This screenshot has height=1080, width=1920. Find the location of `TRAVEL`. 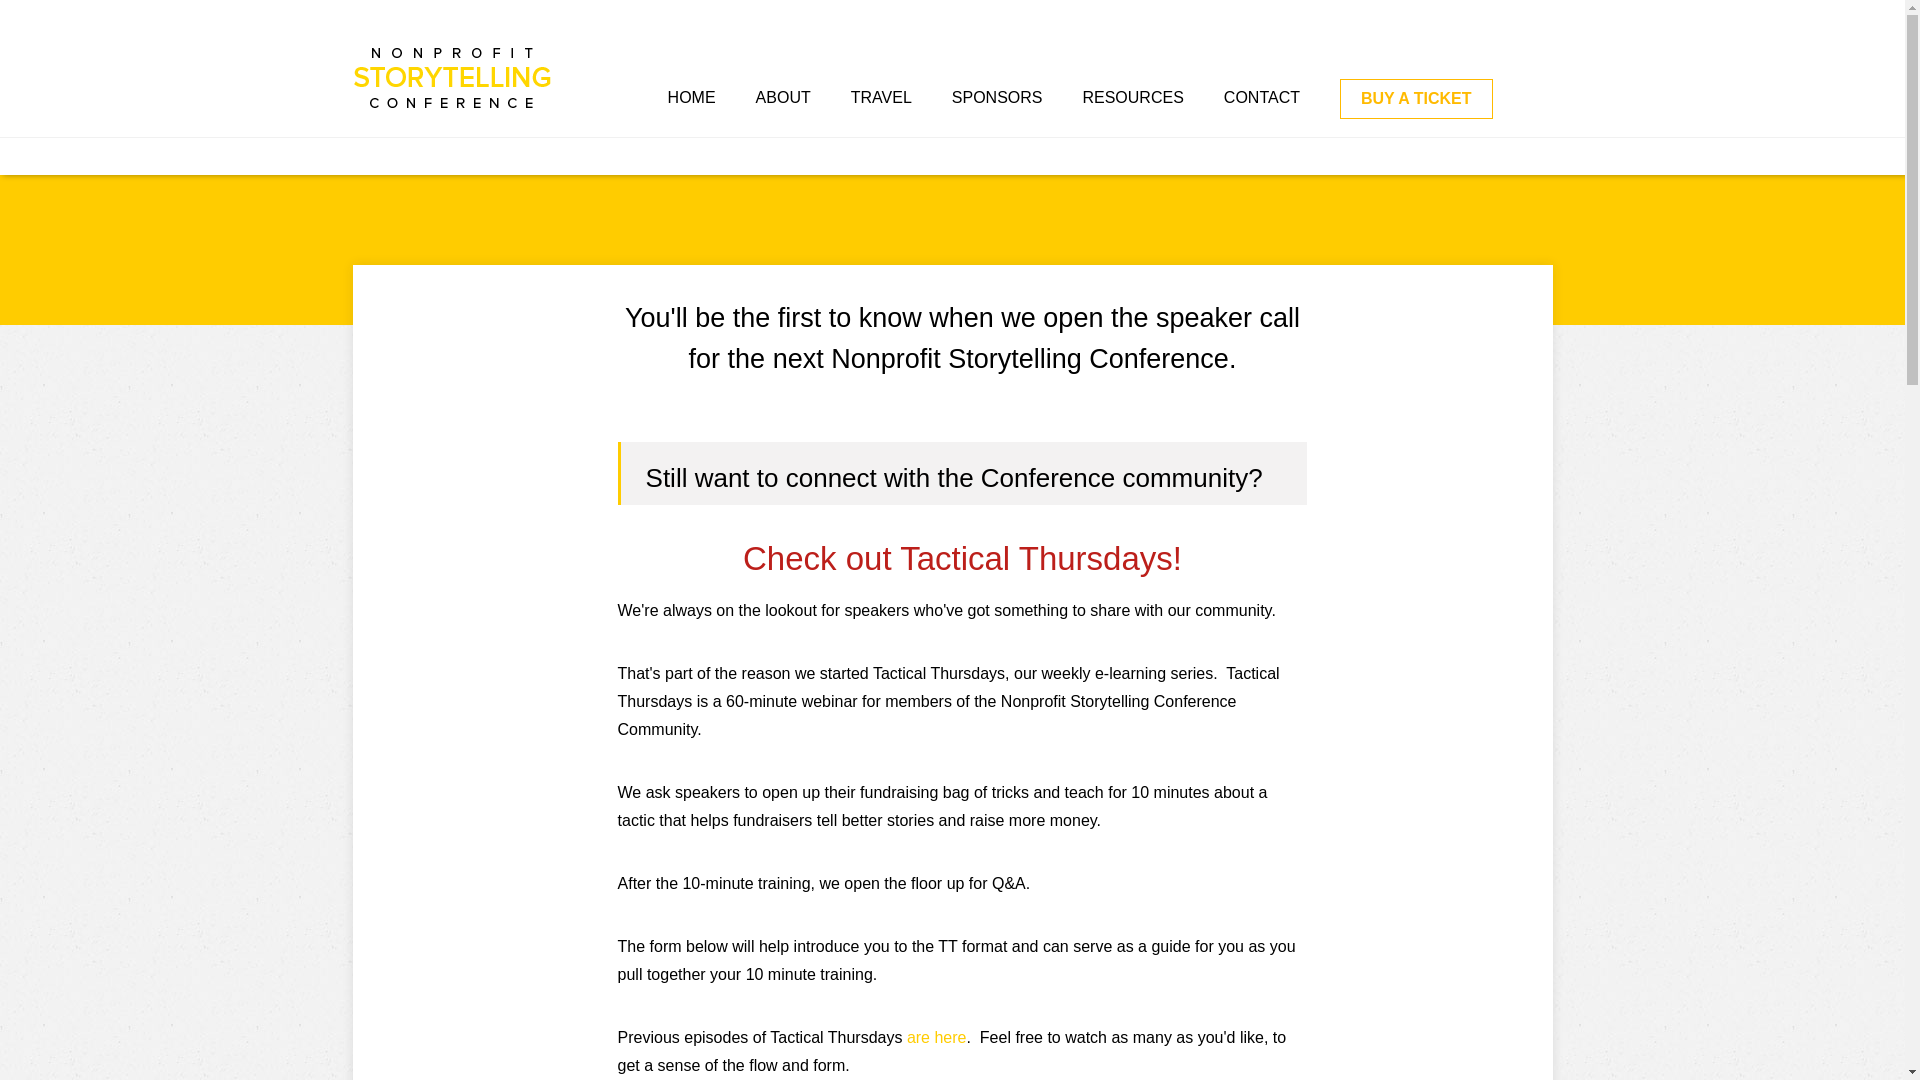

TRAVEL is located at coordinates (881, 97).